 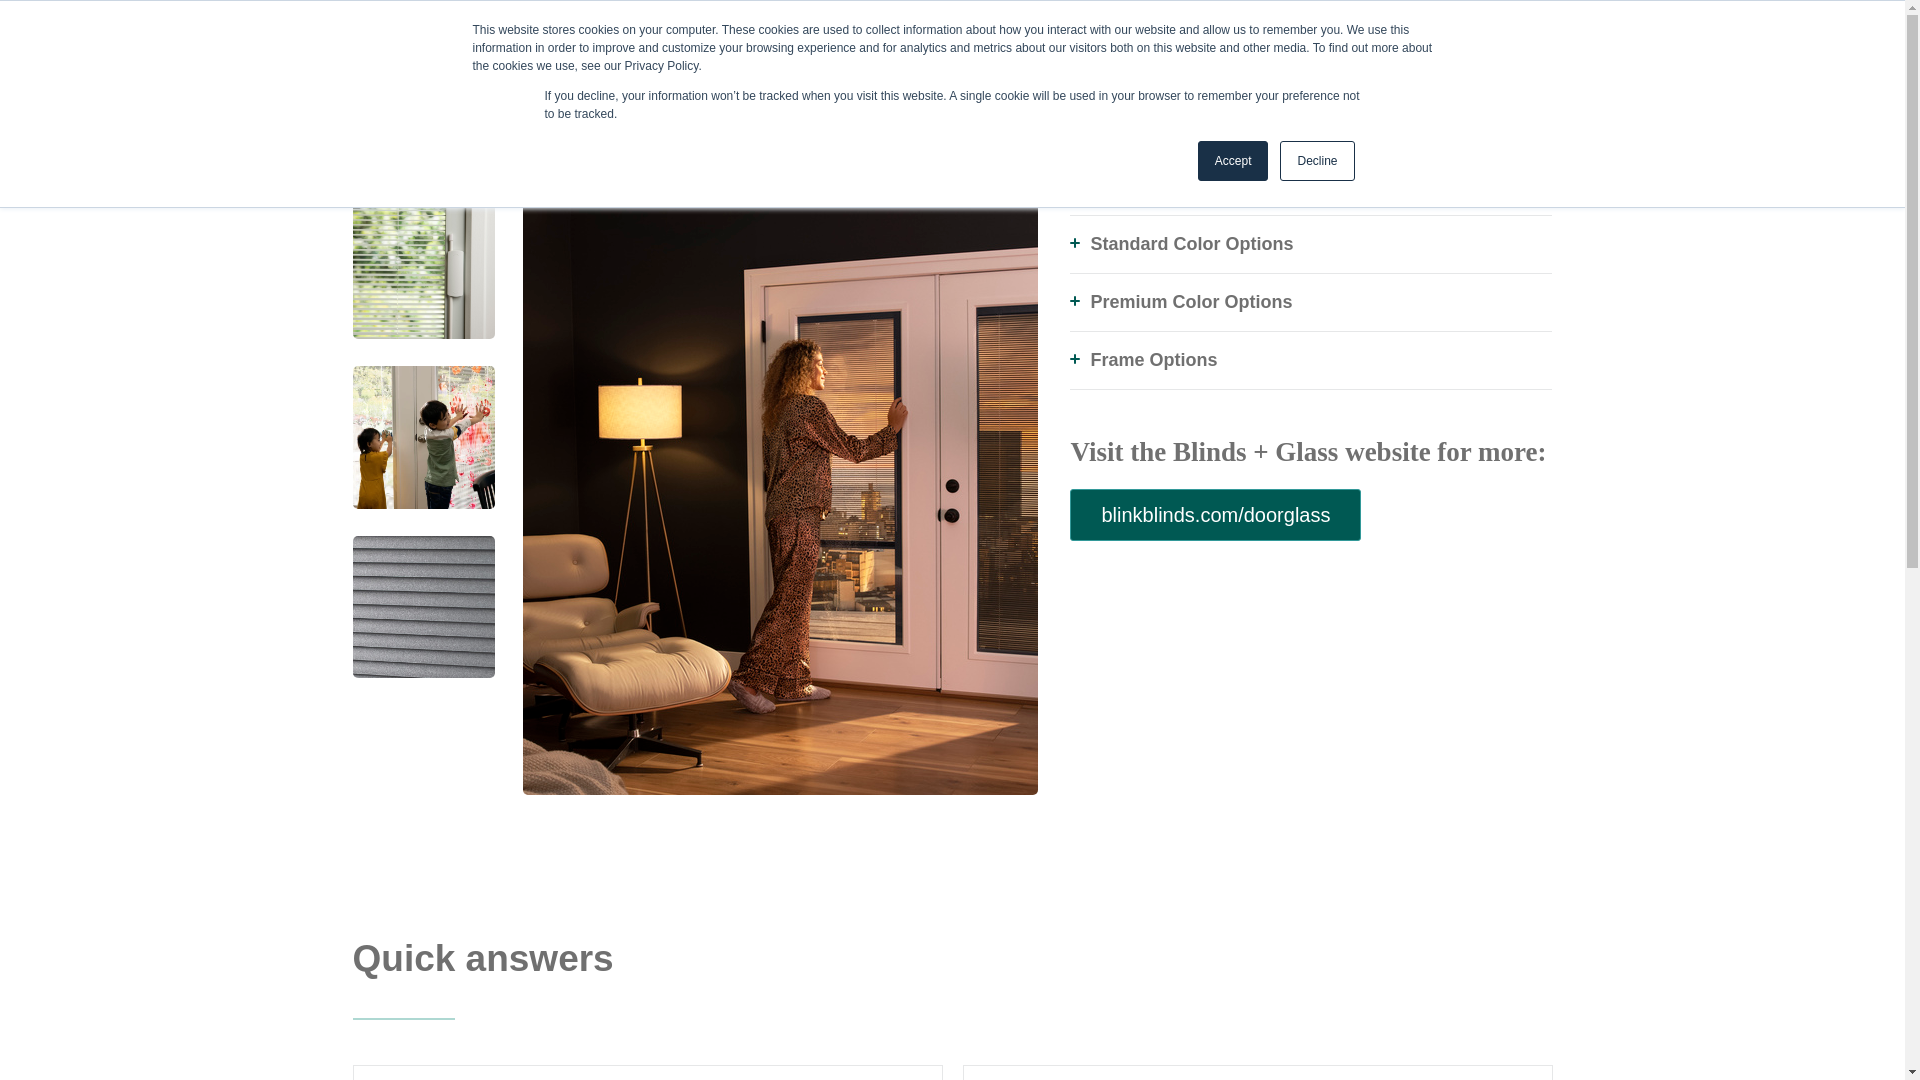 I want to click on For Professionals, so click(x=1488, y=18).